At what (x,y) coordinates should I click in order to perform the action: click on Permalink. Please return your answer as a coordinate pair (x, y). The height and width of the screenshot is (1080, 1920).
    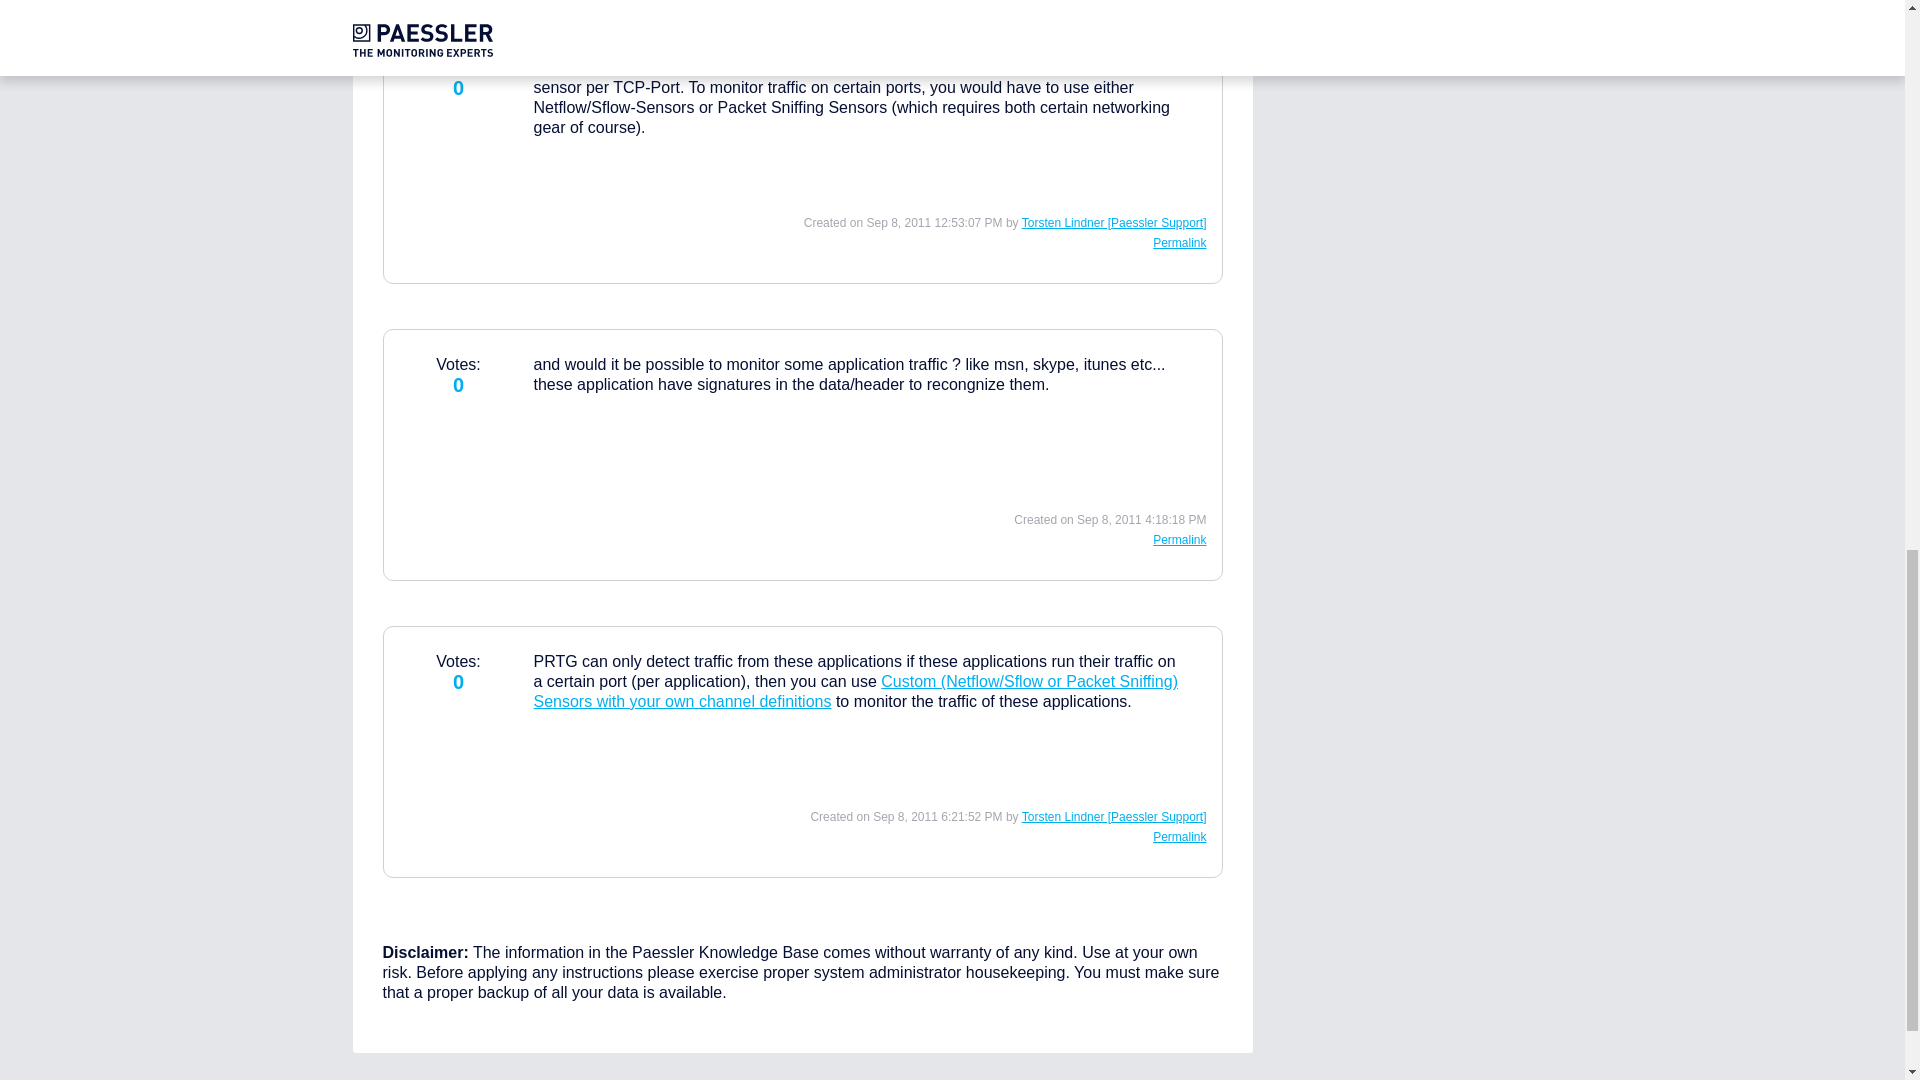
    Looking at the image, I should click on (1179, 540).